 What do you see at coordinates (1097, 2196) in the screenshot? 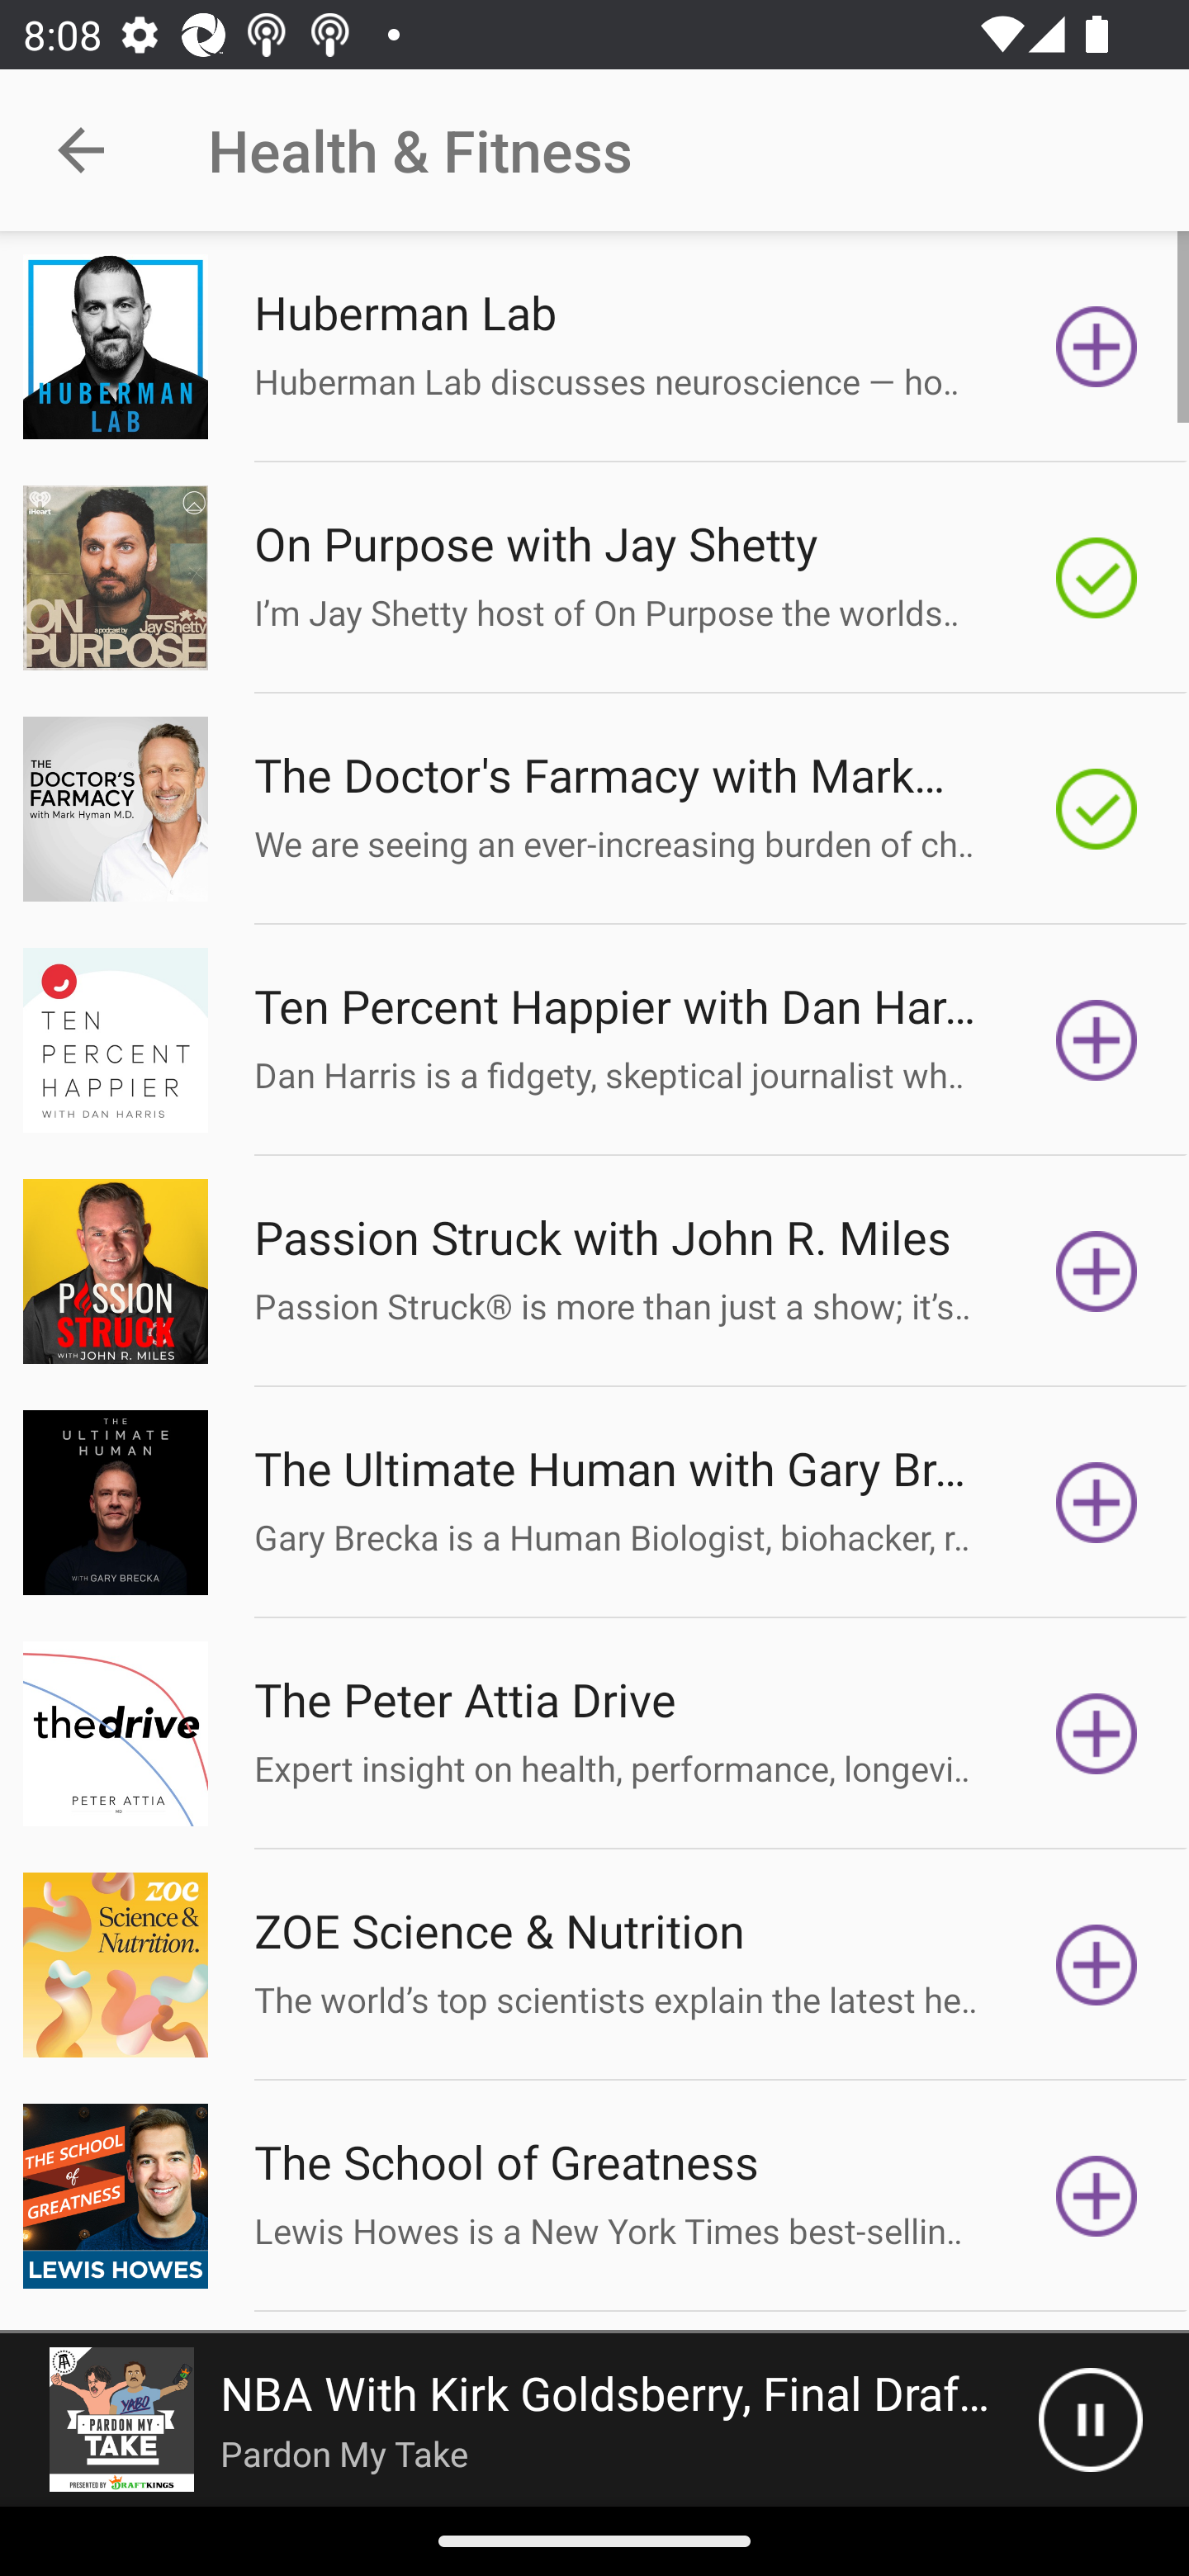
I see `Subscribe` at bounding box center [1097, 2196].